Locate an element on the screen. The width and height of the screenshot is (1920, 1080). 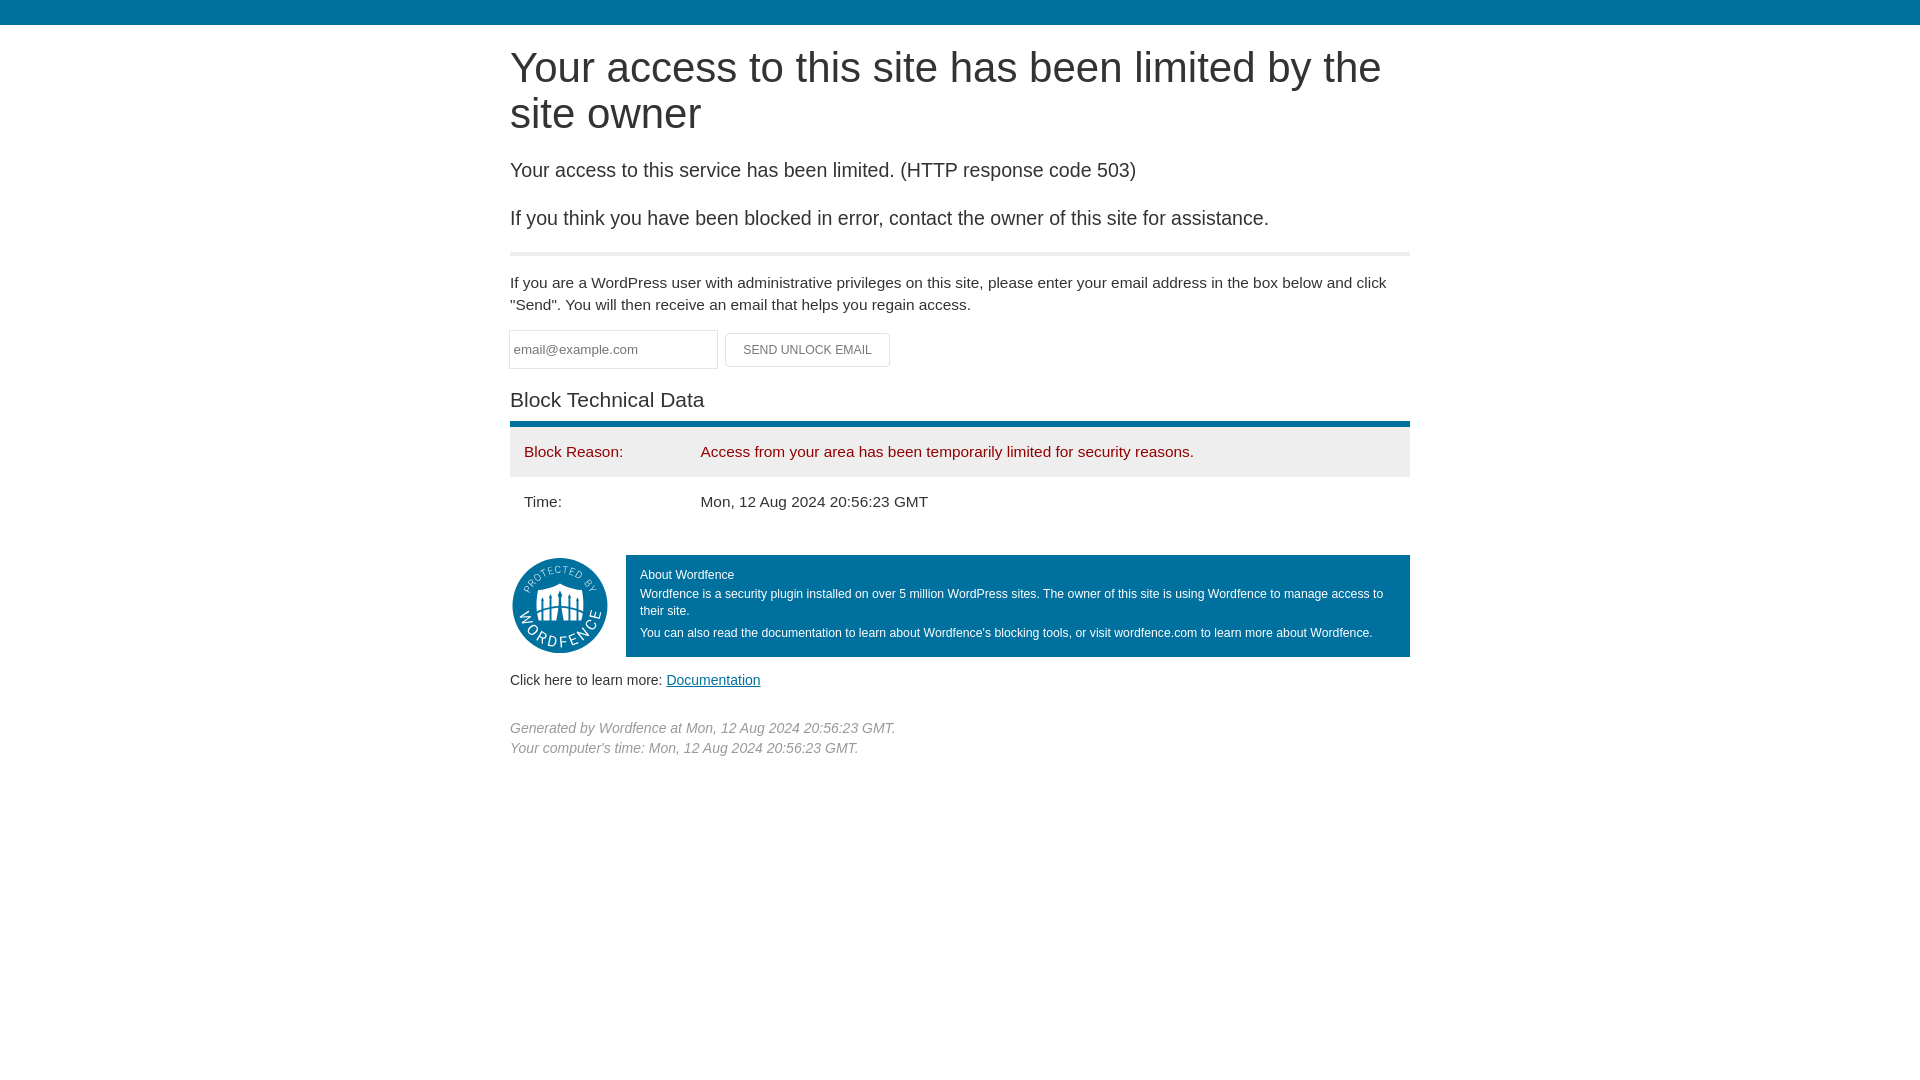
Send Unlock Email is located at coordinates (808, 350).